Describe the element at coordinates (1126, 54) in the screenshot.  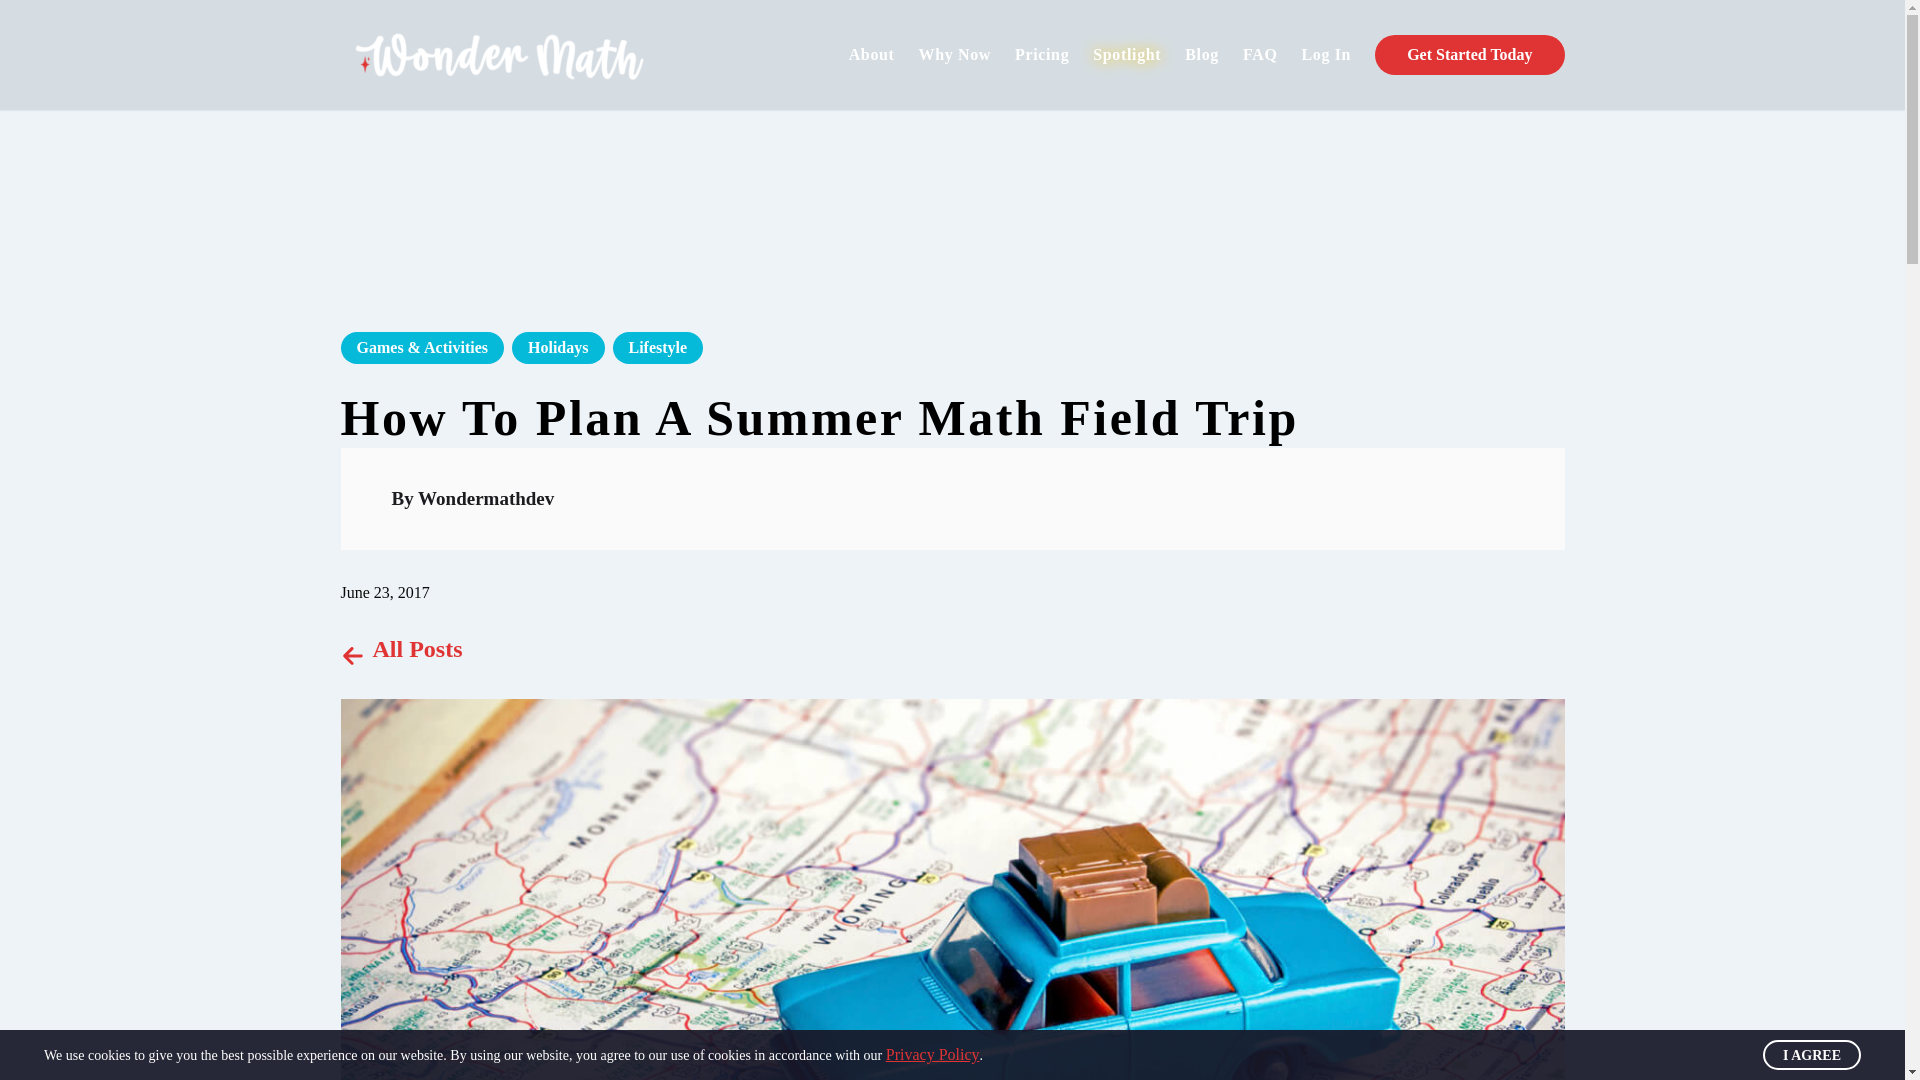
I see `Spotlight` at that location.